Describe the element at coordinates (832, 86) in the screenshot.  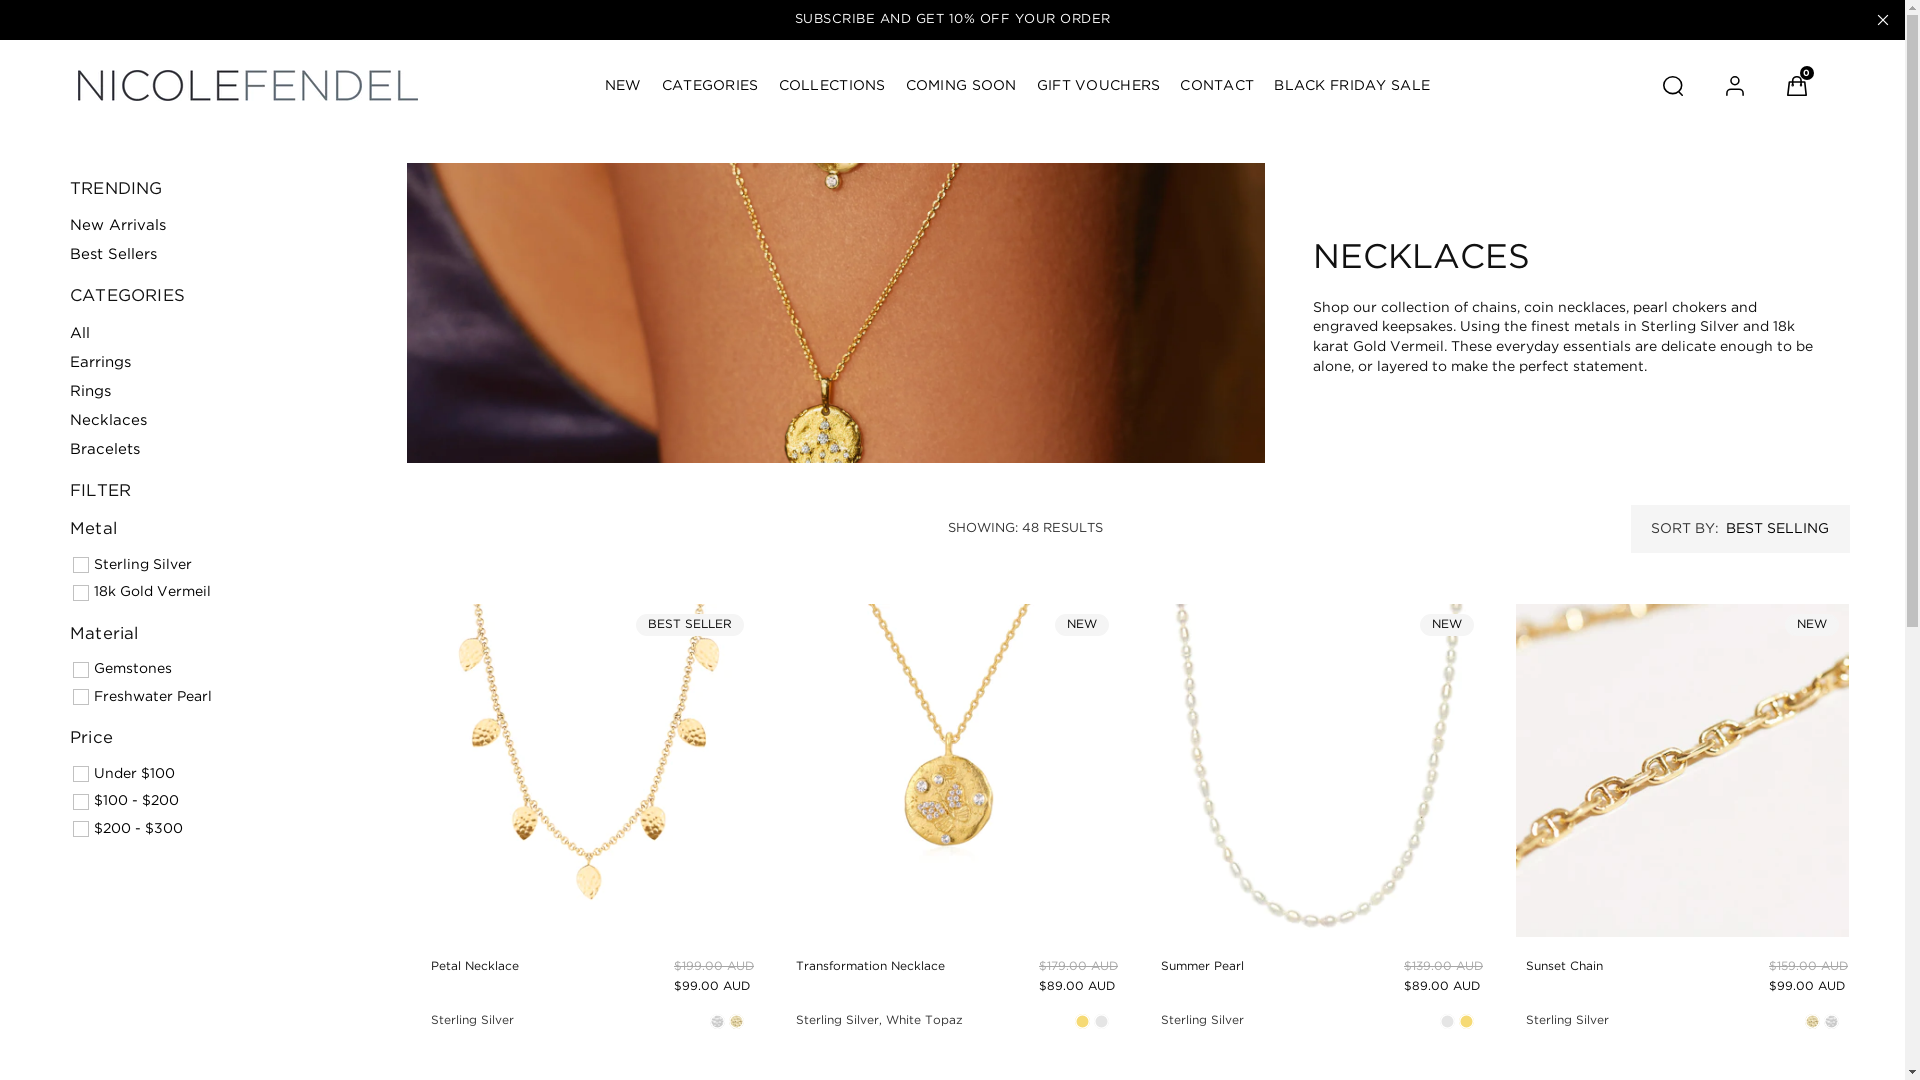
I see `COLLECTIONS` at that location.